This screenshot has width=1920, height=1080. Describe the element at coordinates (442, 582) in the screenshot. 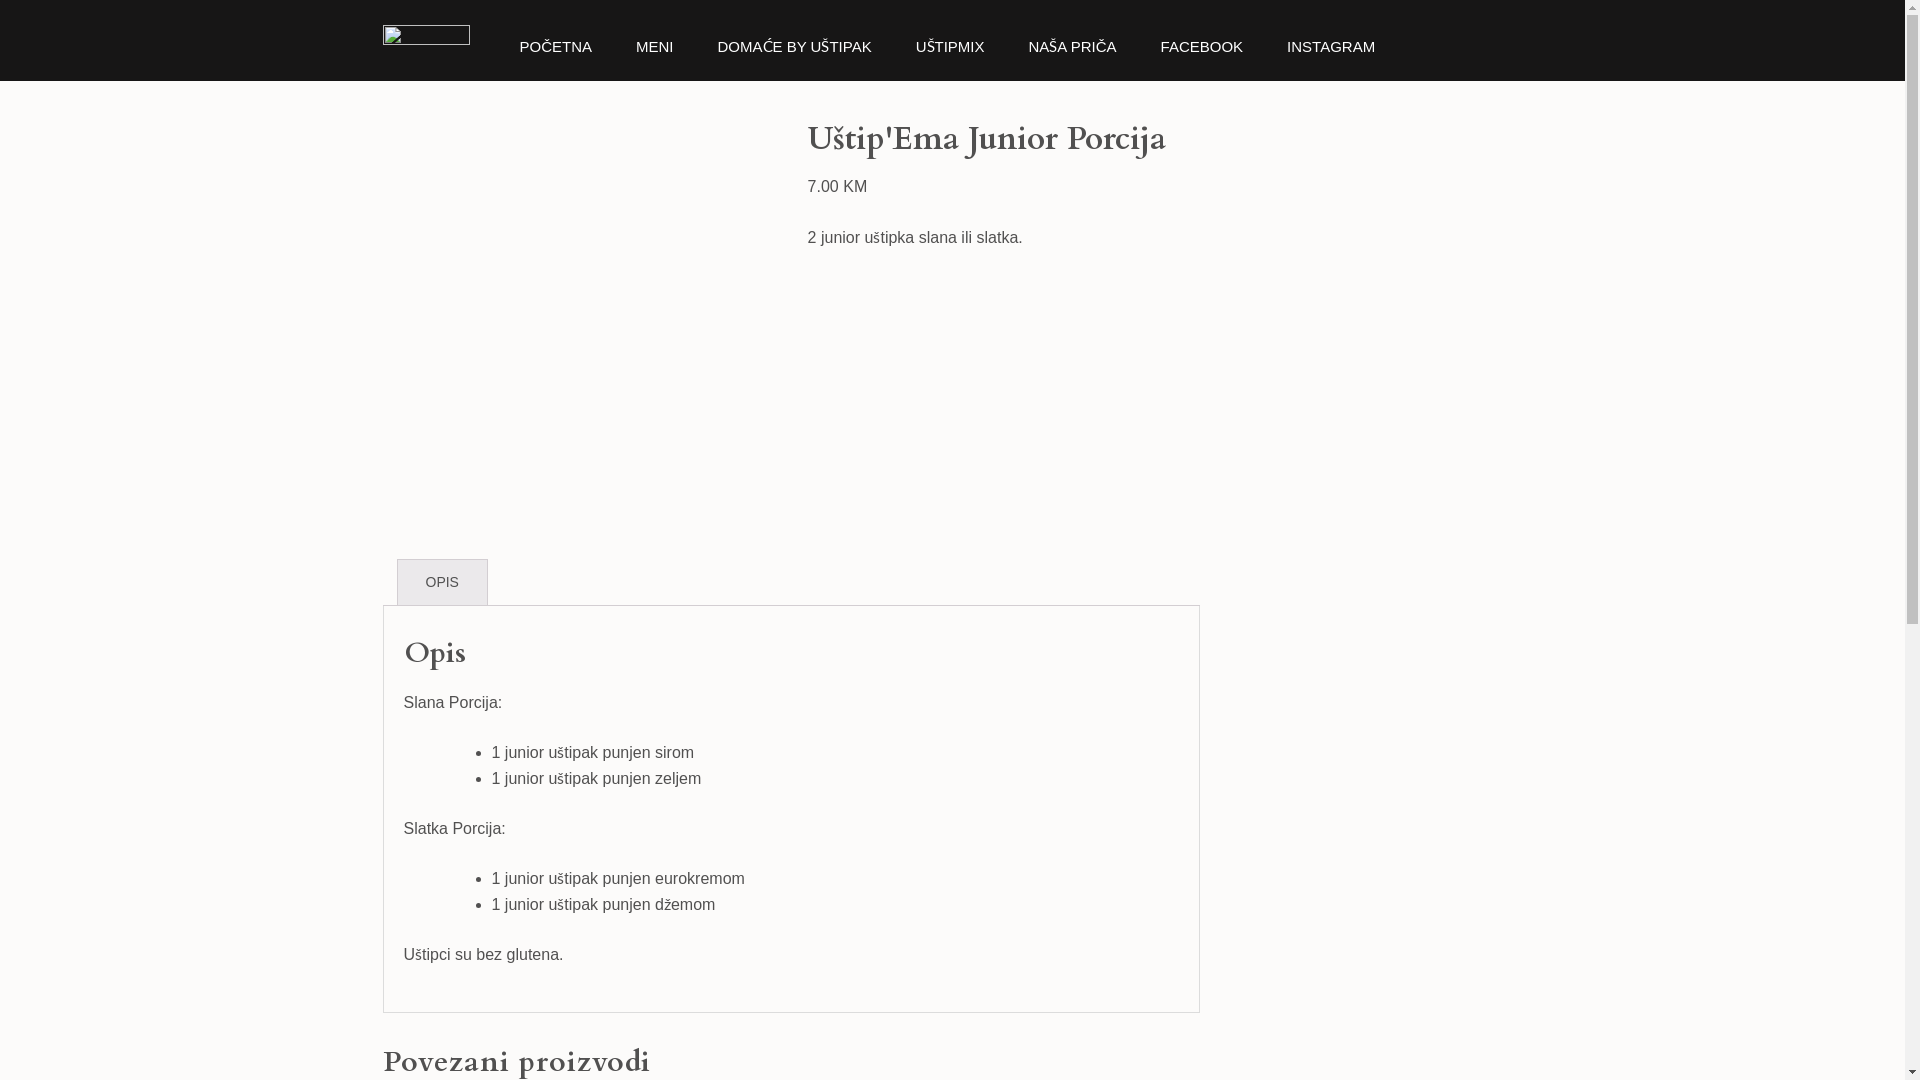

I see `OPIS` at that location.